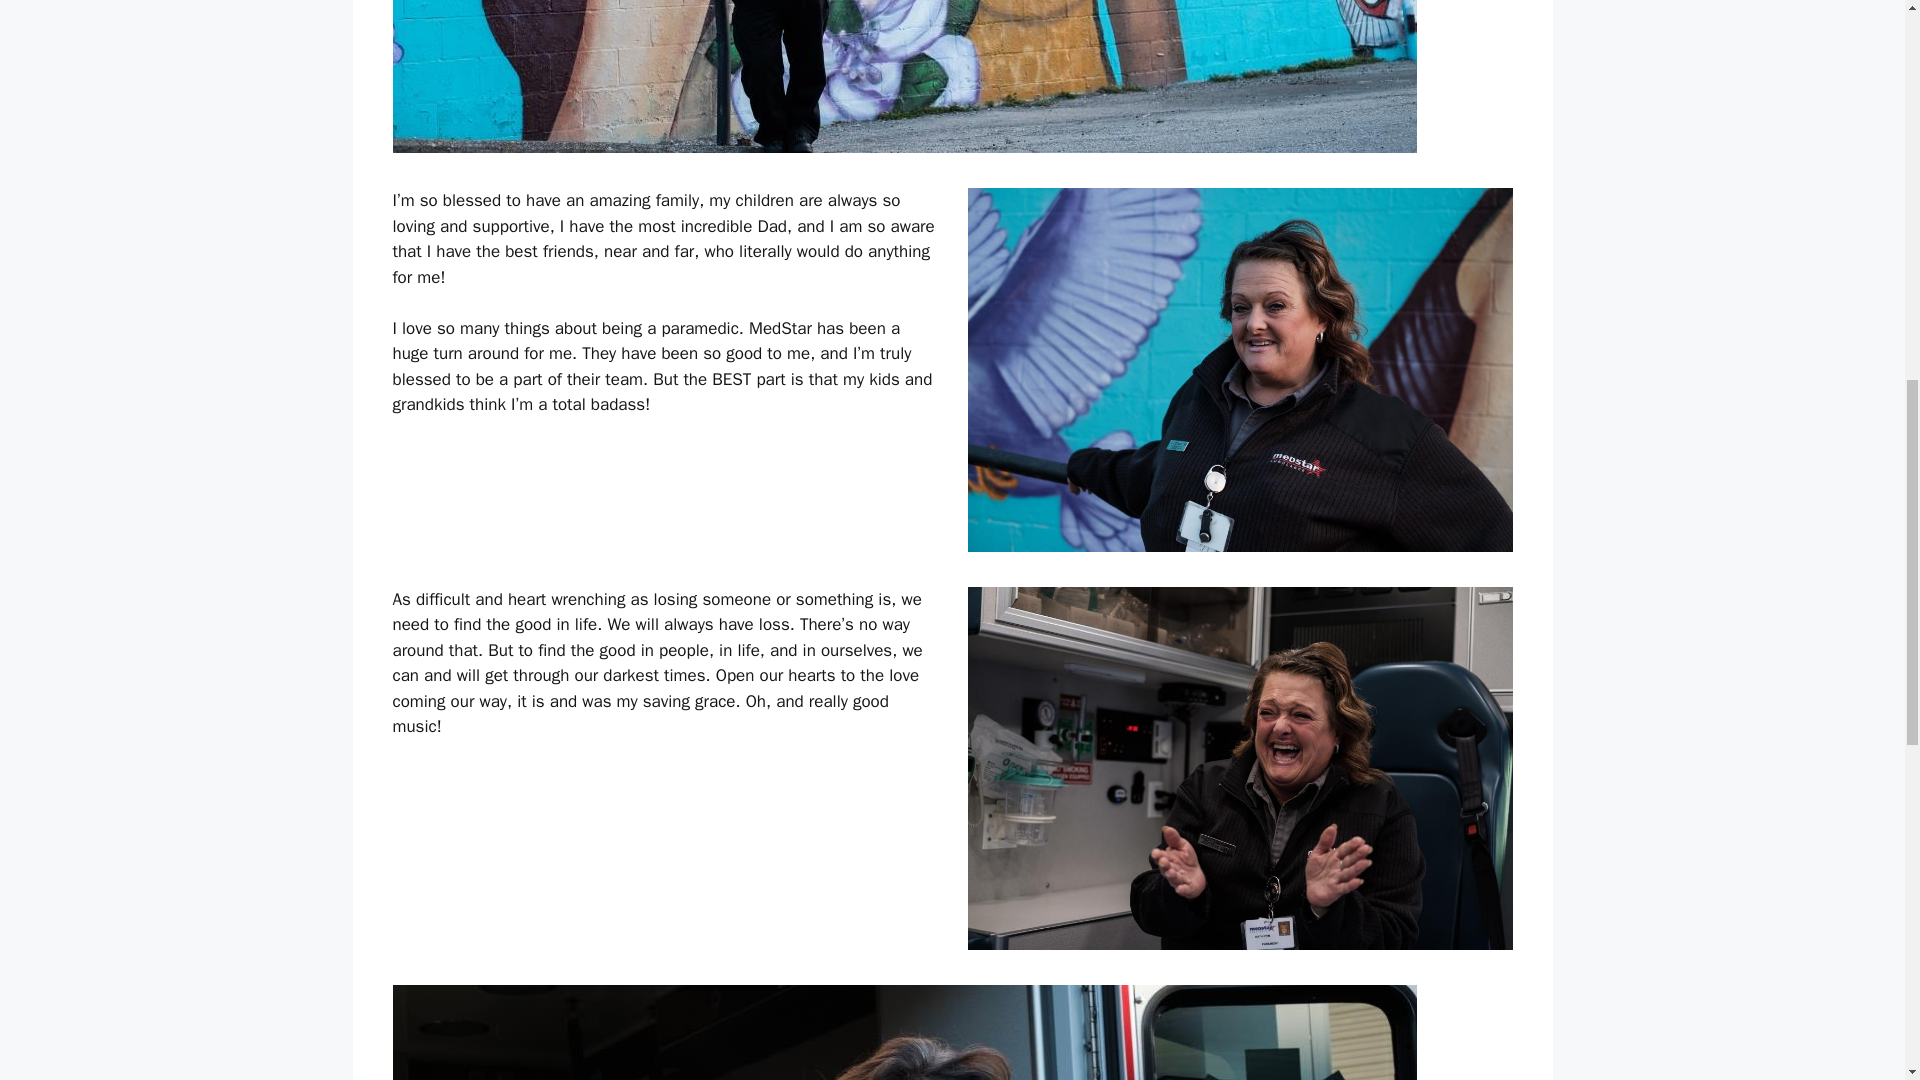  What do you see at coordinates (904, 1032) in the screenshot?
I see `storylabresearch-frontline-stories-47-4` at bounding box center [904, 1032].